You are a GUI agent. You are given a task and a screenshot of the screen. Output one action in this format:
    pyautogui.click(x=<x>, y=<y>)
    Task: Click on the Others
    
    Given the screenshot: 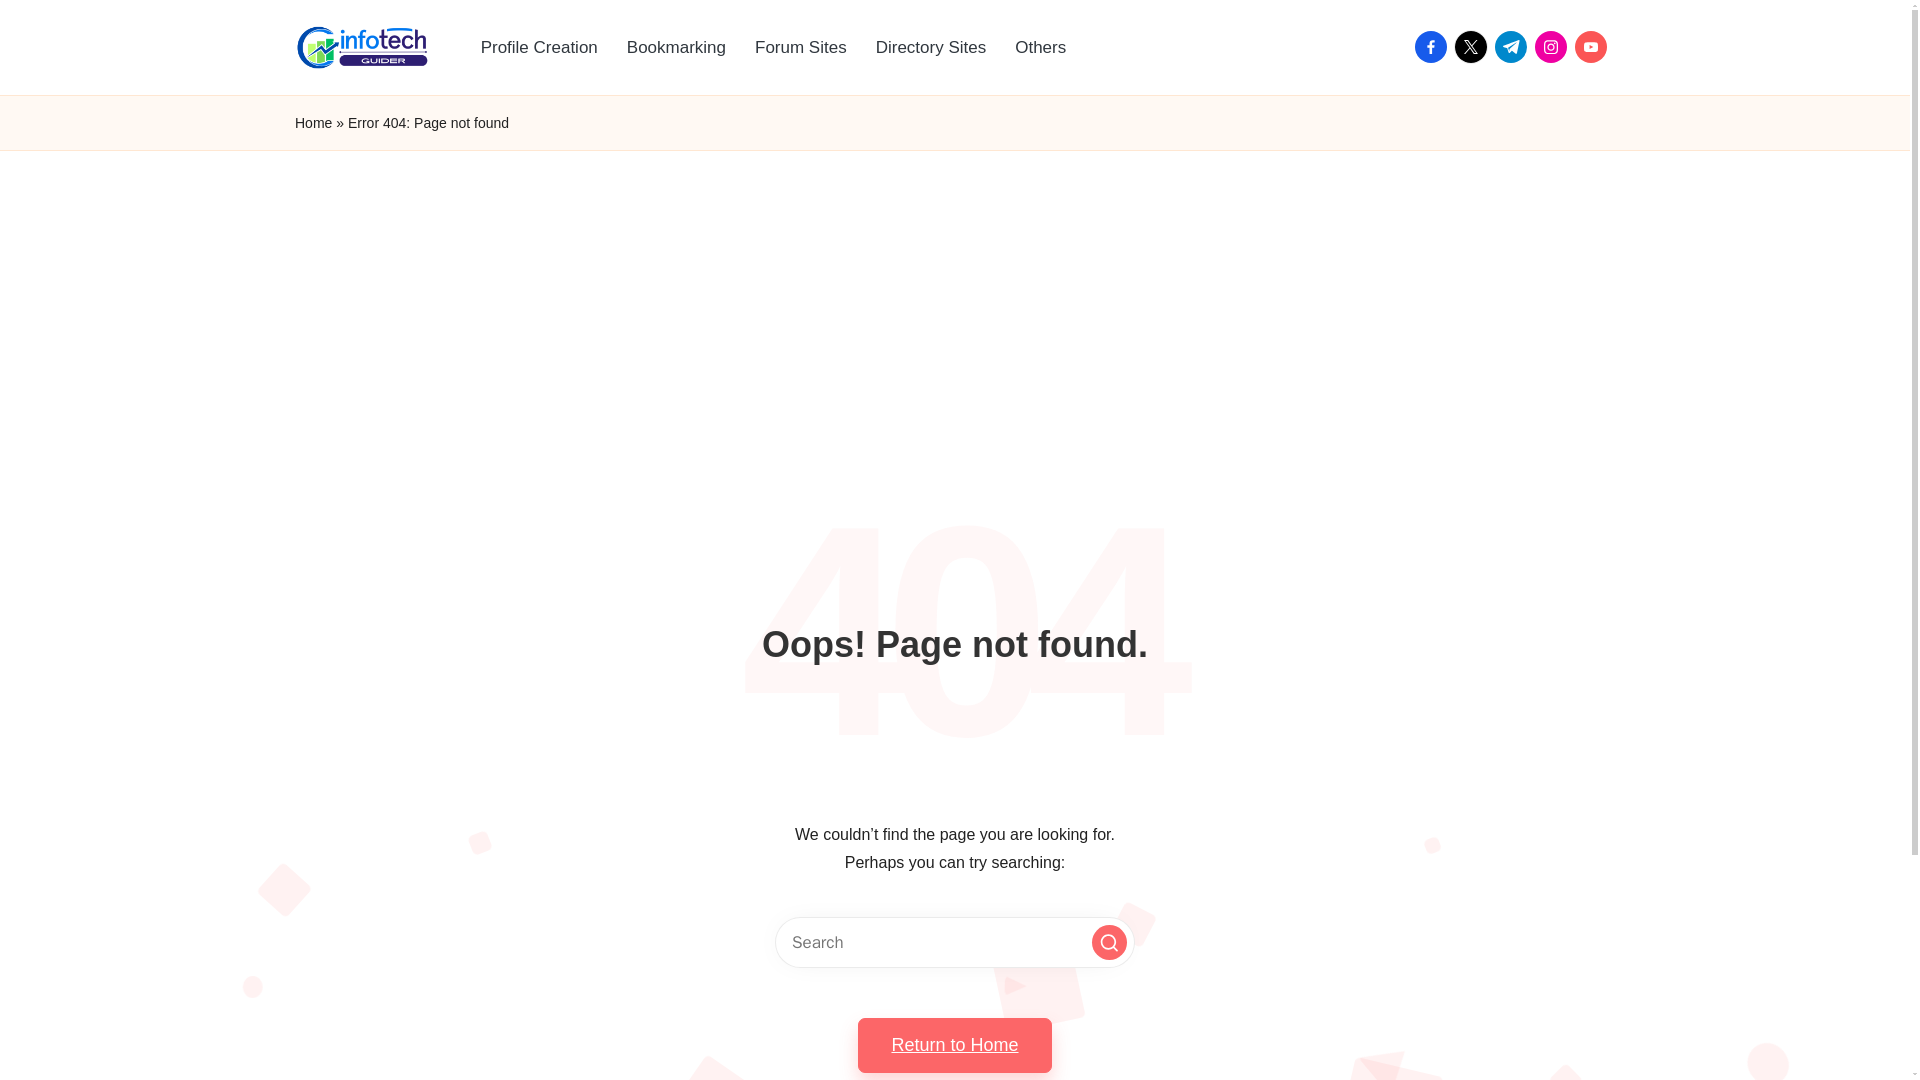 What is the action you would take?
    pyautogui.click(x=1040, y=48)
    